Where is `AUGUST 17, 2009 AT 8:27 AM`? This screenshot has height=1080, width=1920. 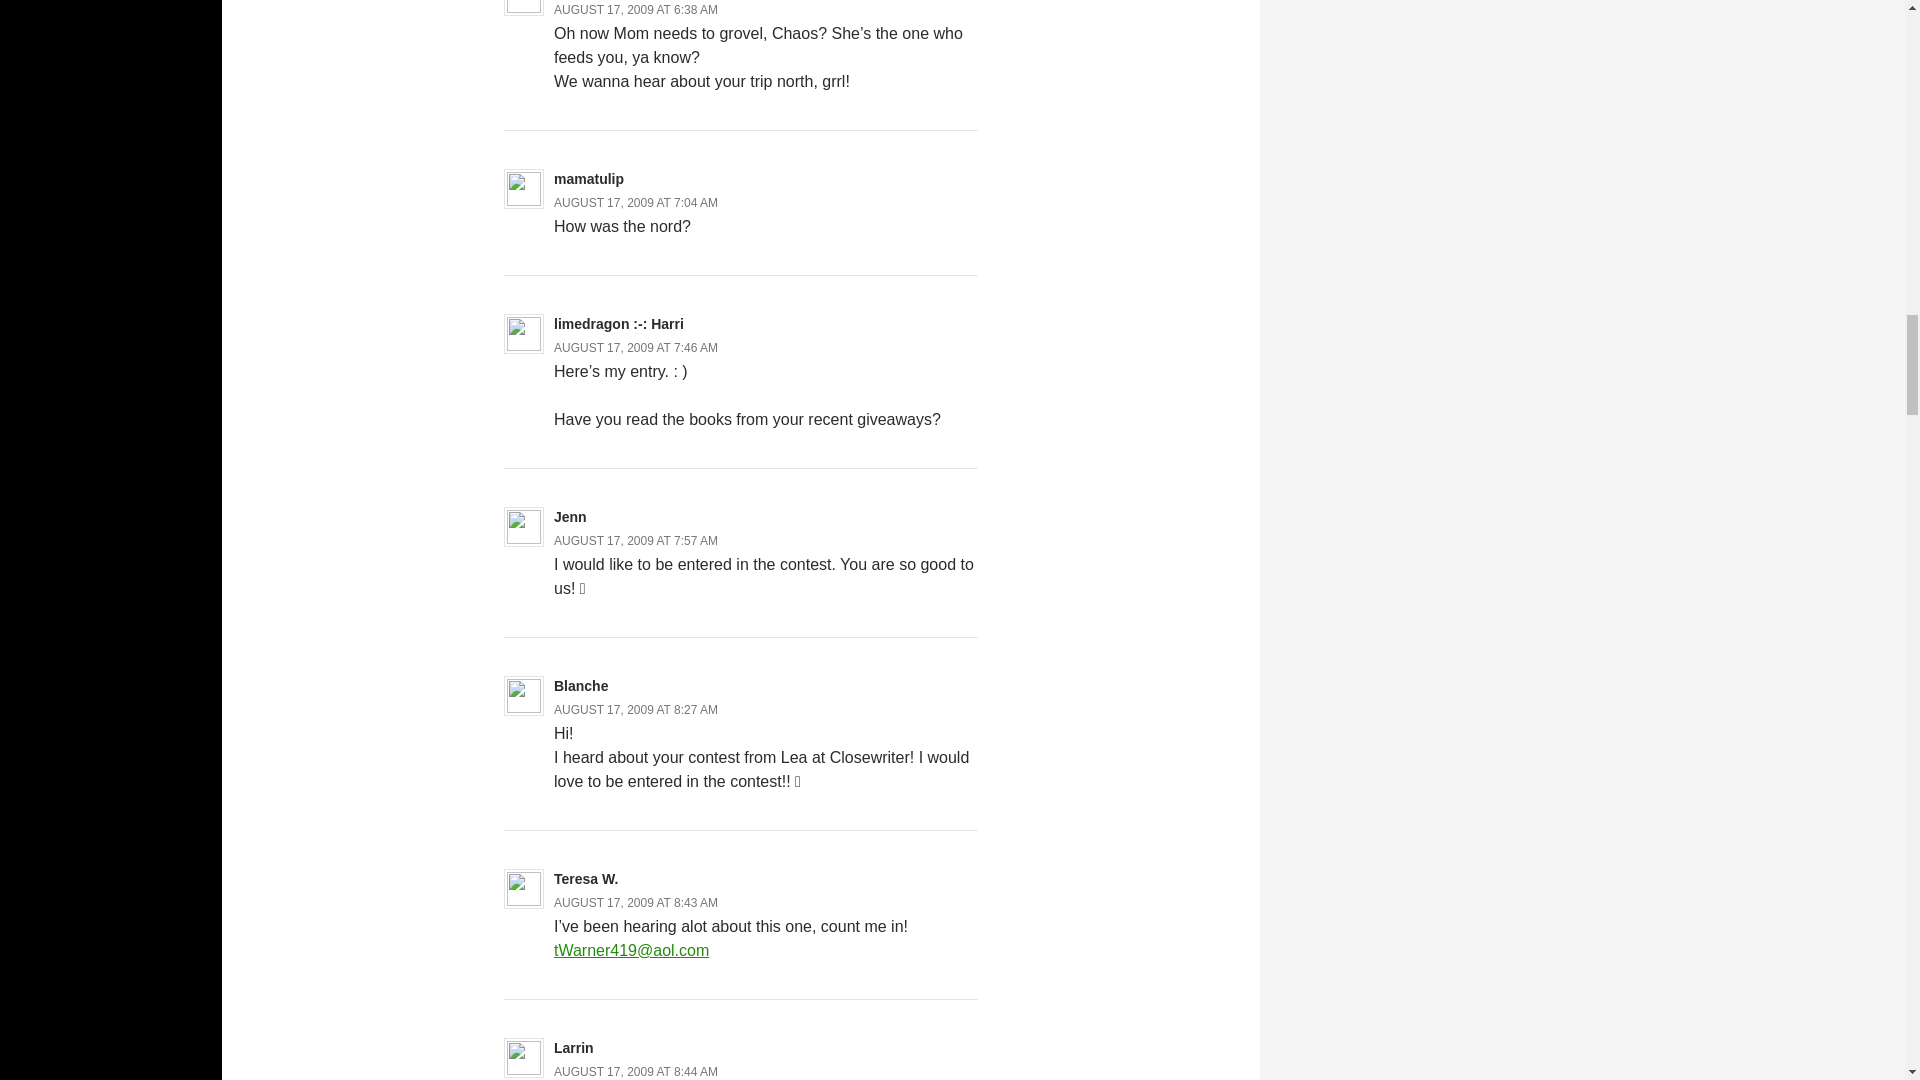 AUGUST 17, 2009 AT 8:27 AM is located at coordinates (636, 710).